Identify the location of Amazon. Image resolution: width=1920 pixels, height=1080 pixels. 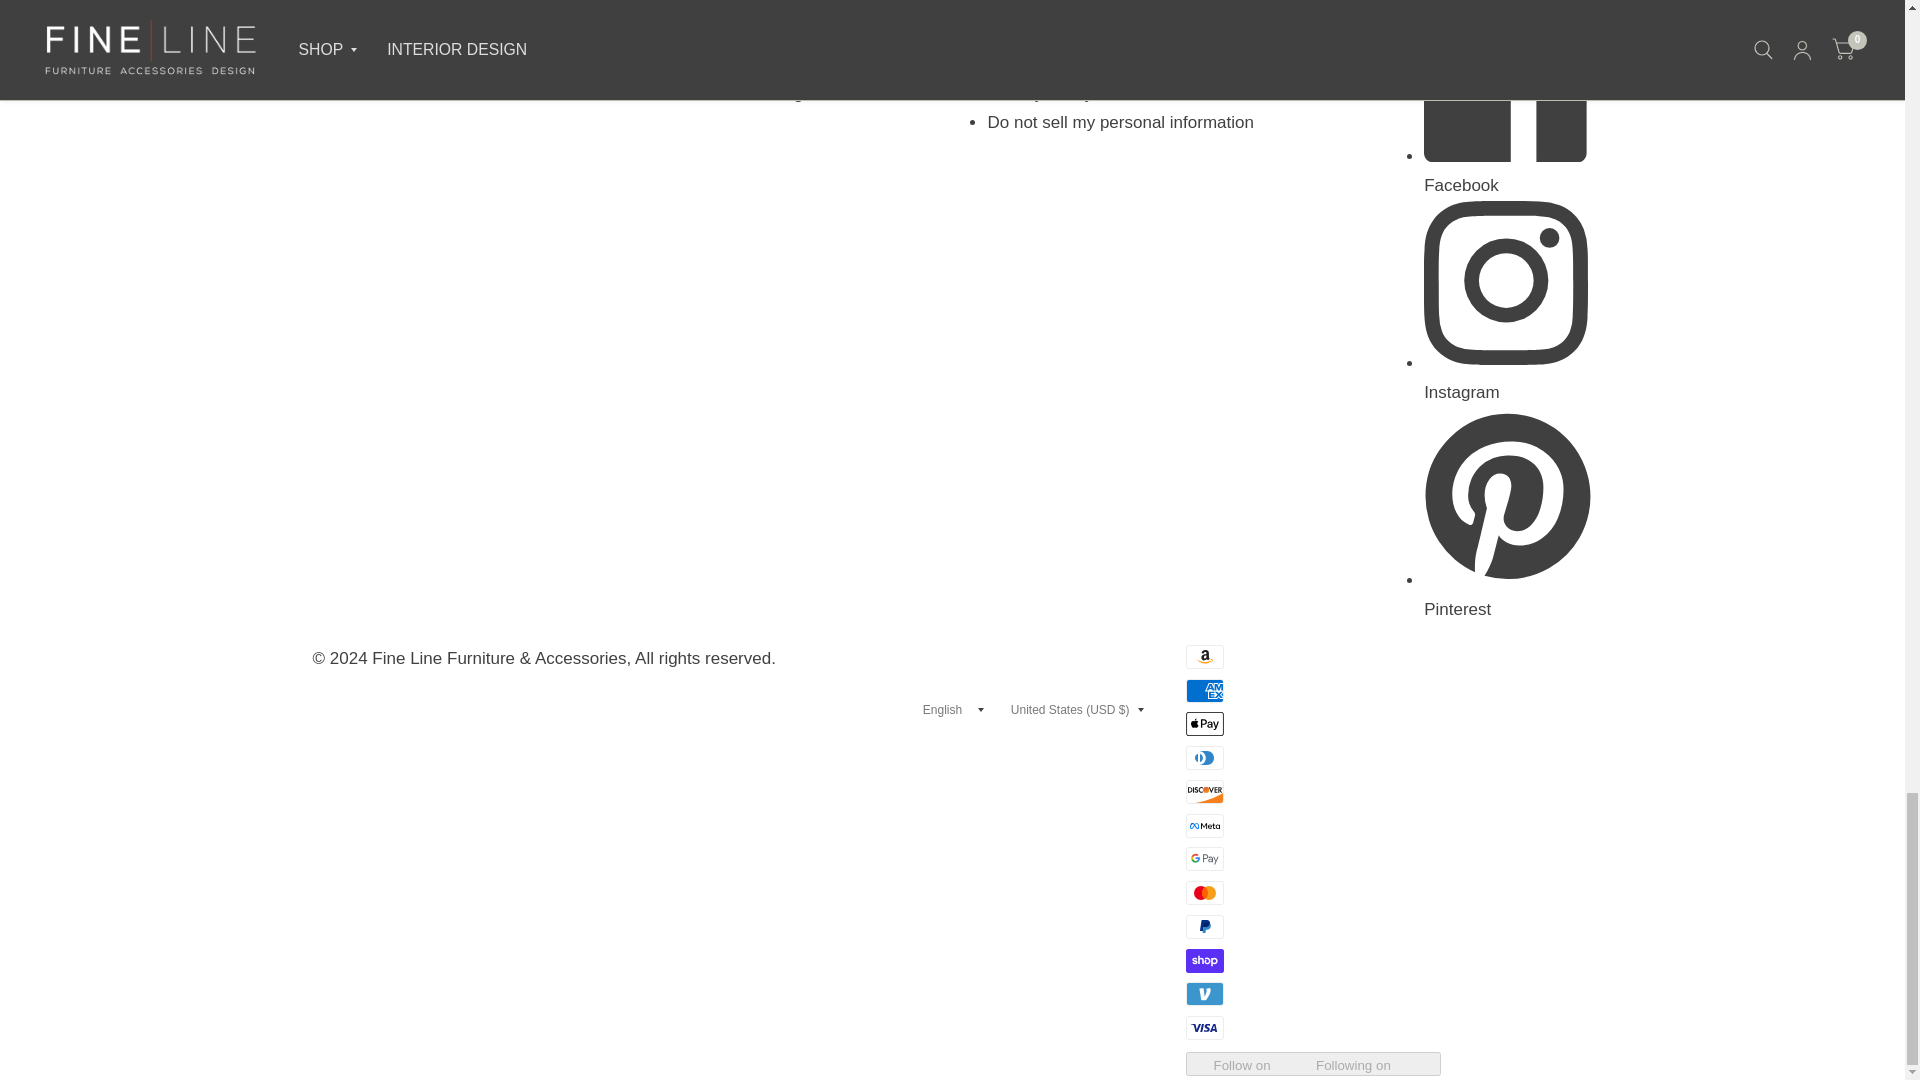
(1205, 656).